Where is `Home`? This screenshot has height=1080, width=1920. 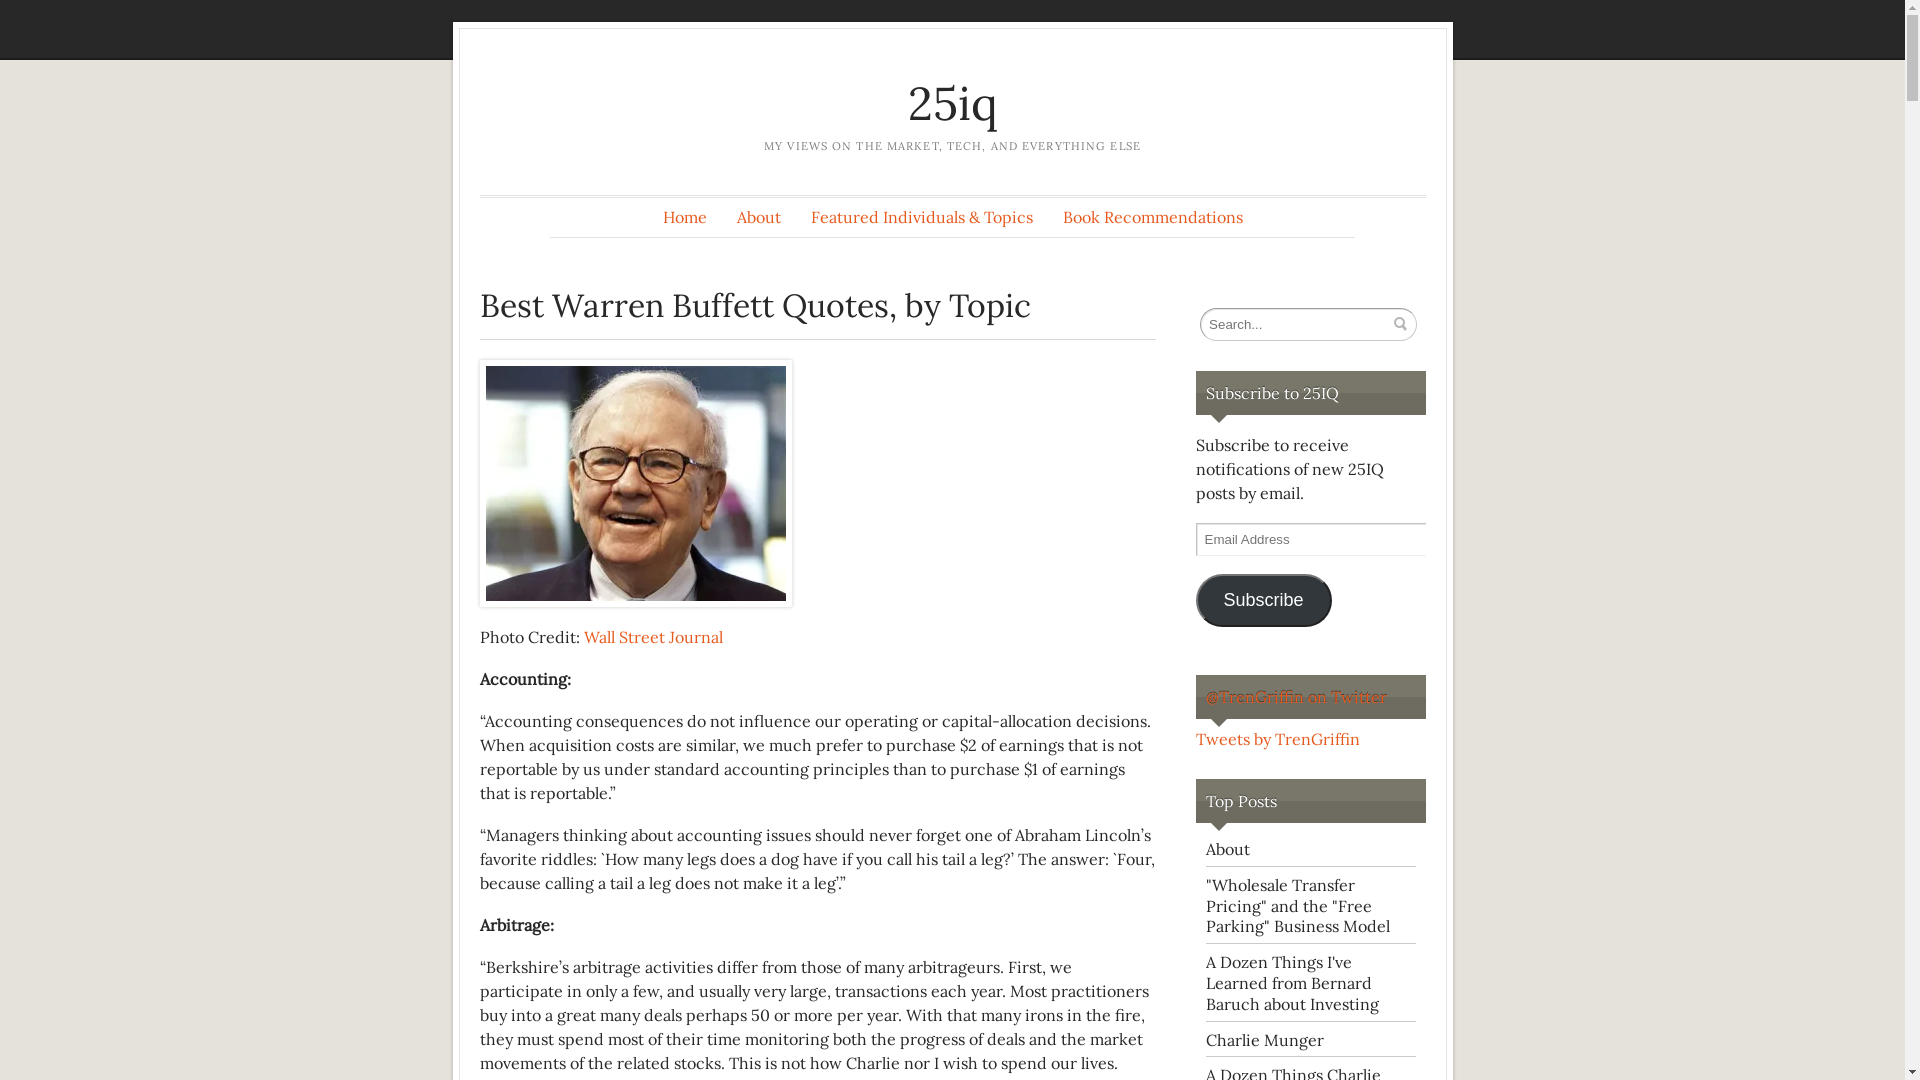
Home is located at coordinates (685, 218).